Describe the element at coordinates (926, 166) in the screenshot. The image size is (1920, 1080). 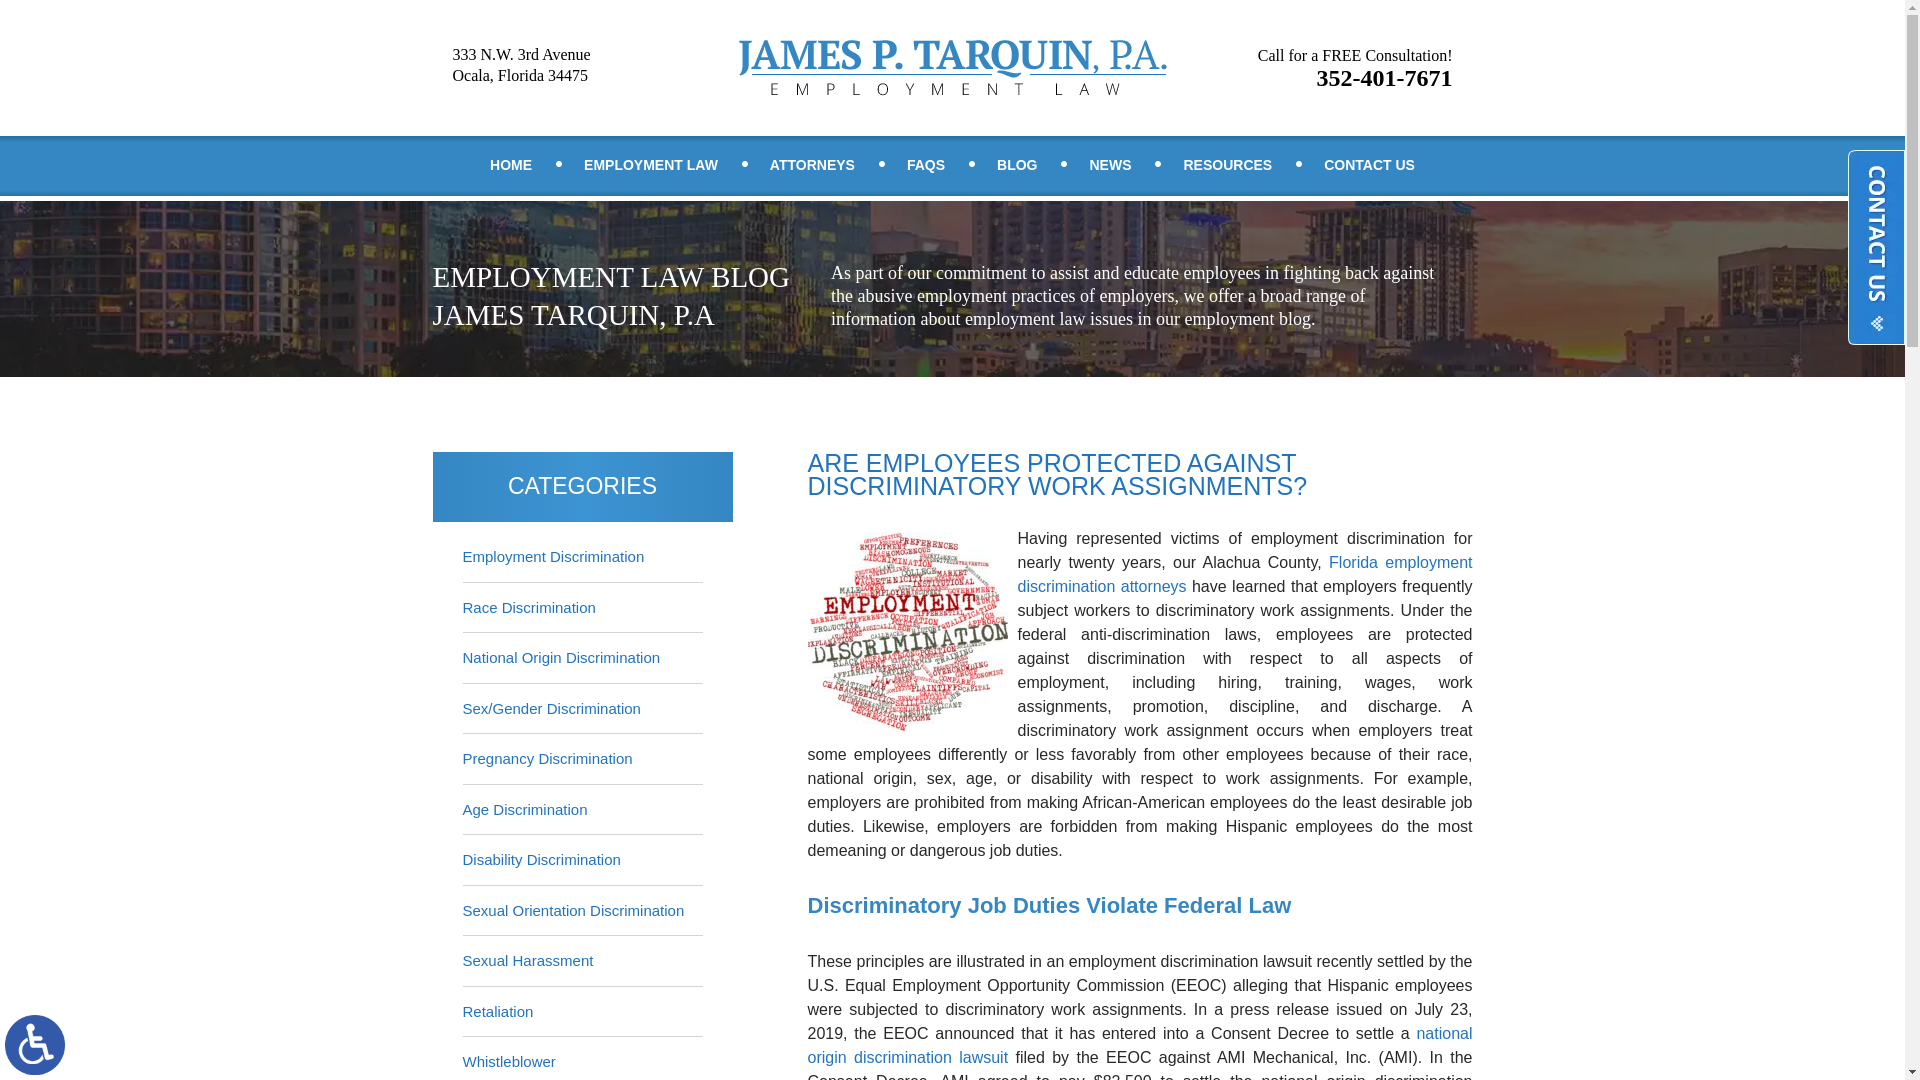
I see `BLOG` at that location.